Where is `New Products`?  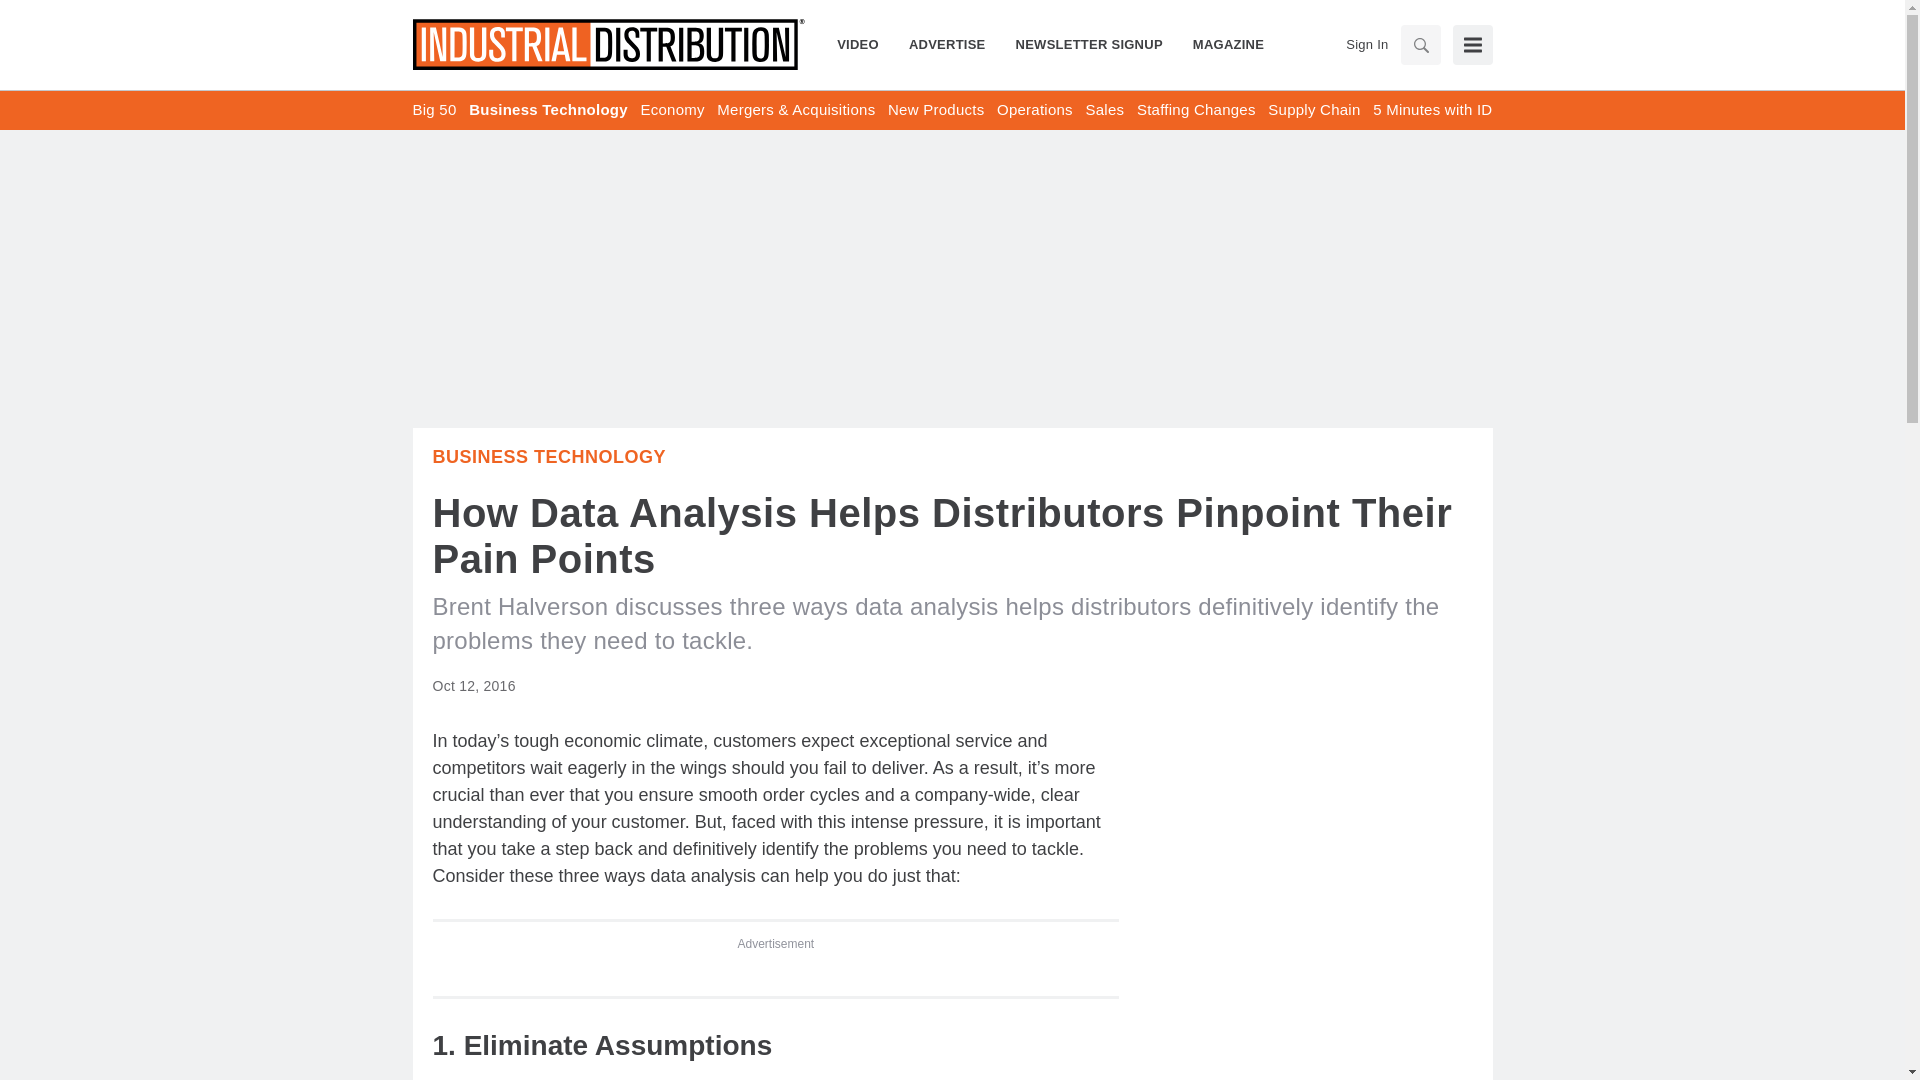
New Products is located at coordinates (935, 110).